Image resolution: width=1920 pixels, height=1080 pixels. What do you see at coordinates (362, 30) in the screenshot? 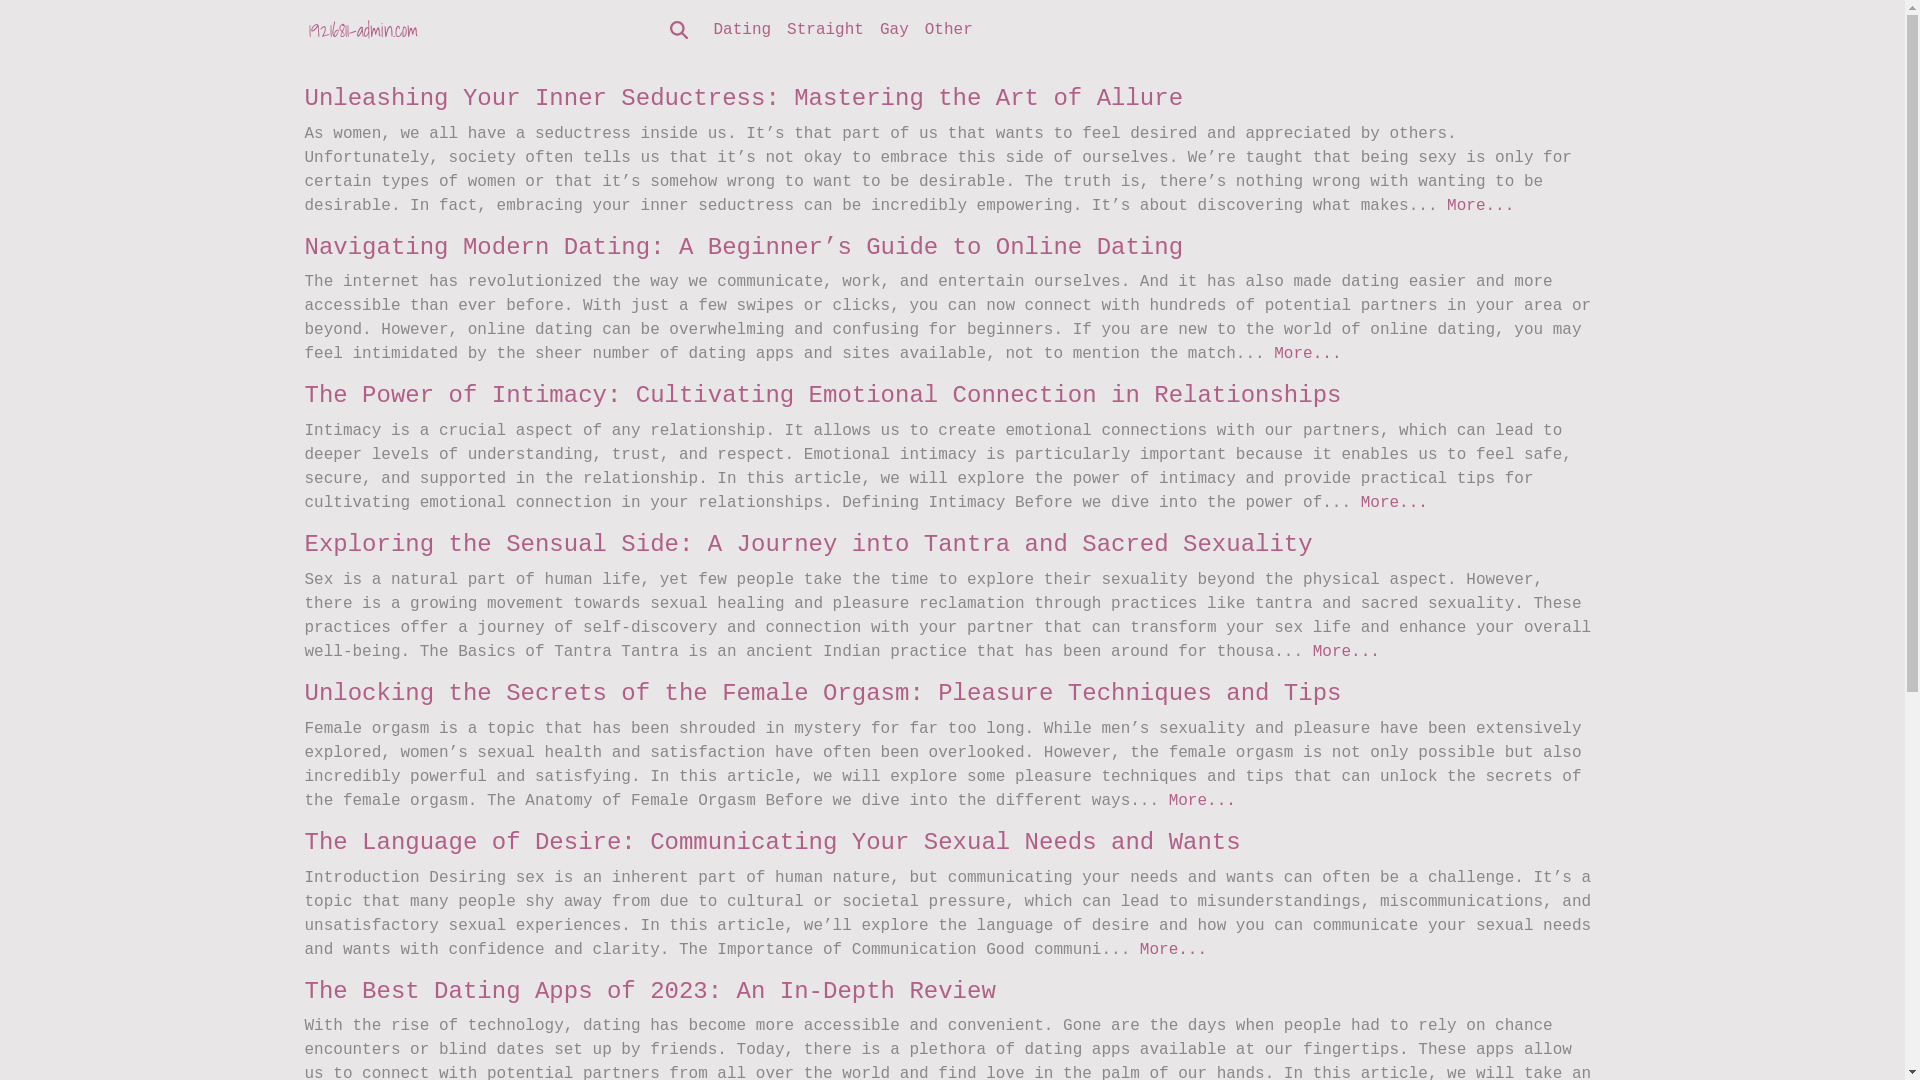
I see `19216811-admin.com` at bounding box center [362, 30].